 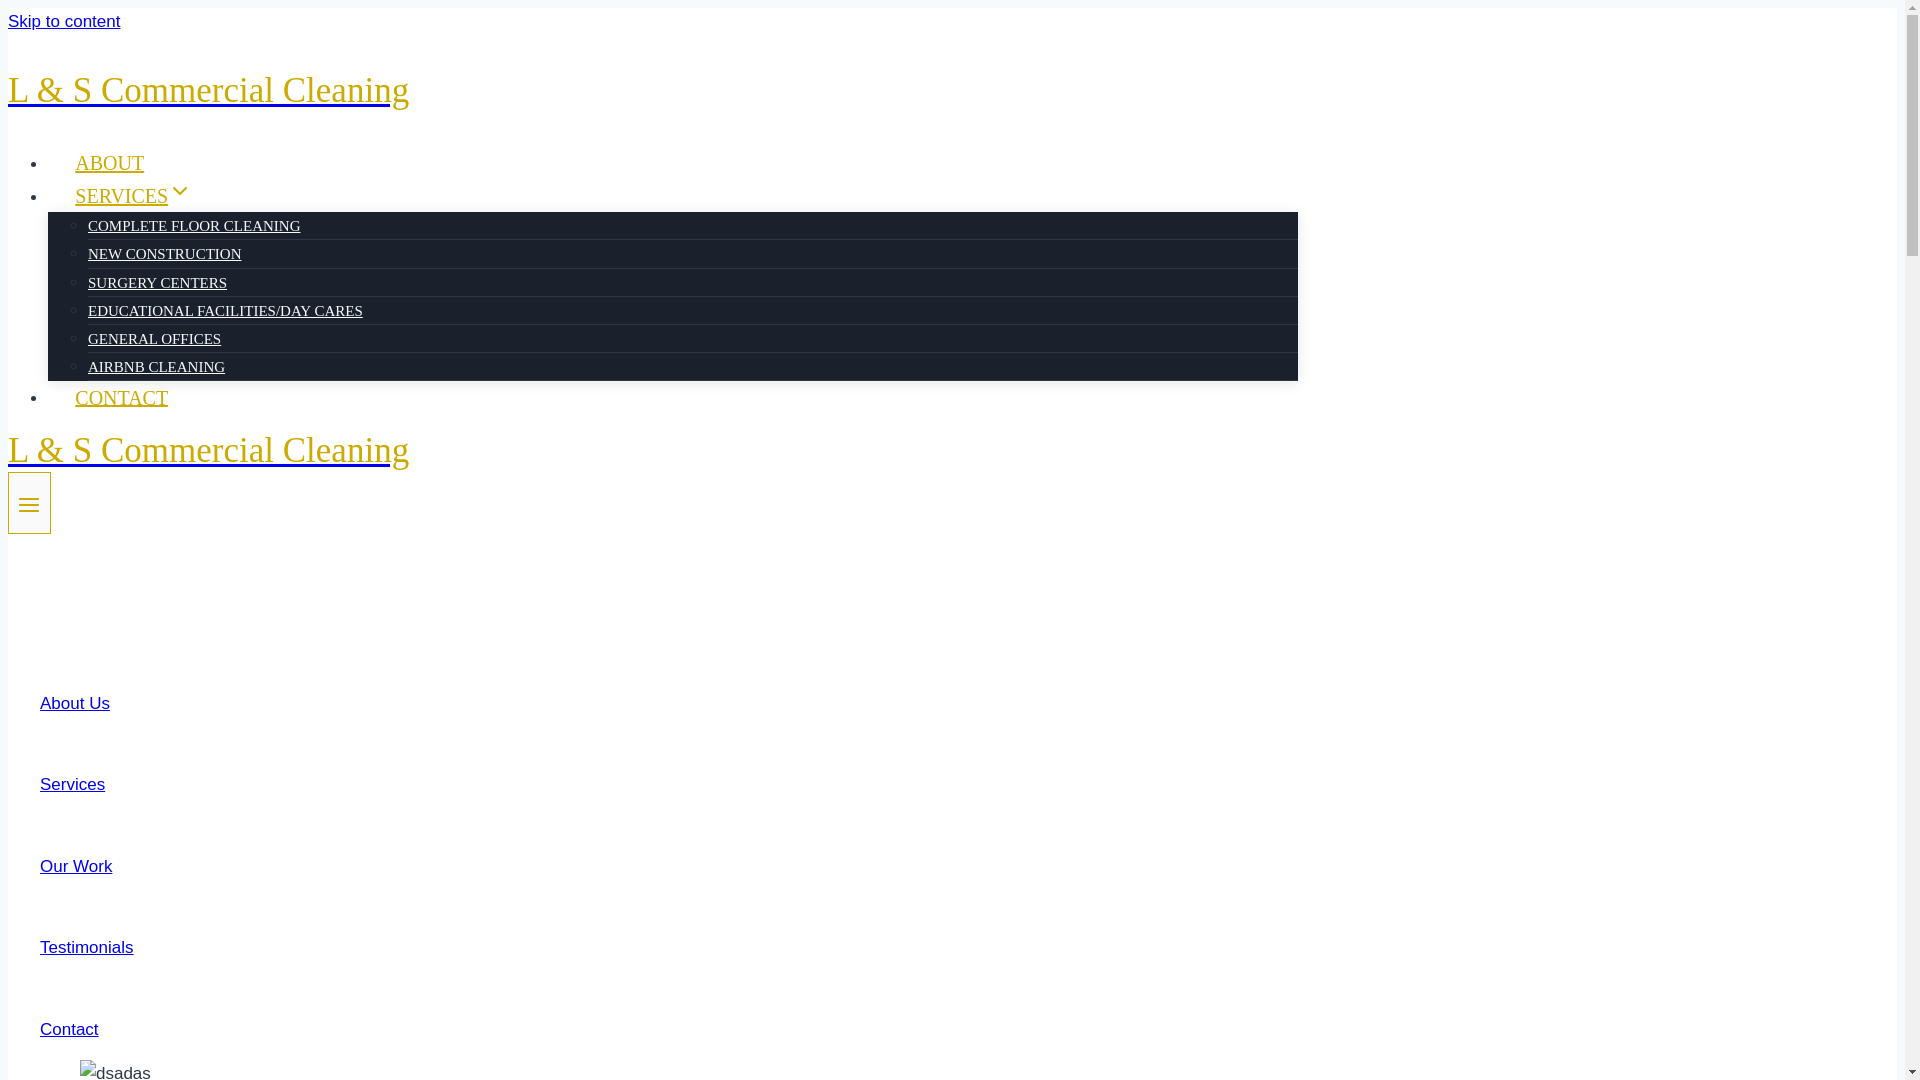 What do you see at coordinates (76, 880) in the screenshot?
I see `Our Work` at bounding box center [76, 880].